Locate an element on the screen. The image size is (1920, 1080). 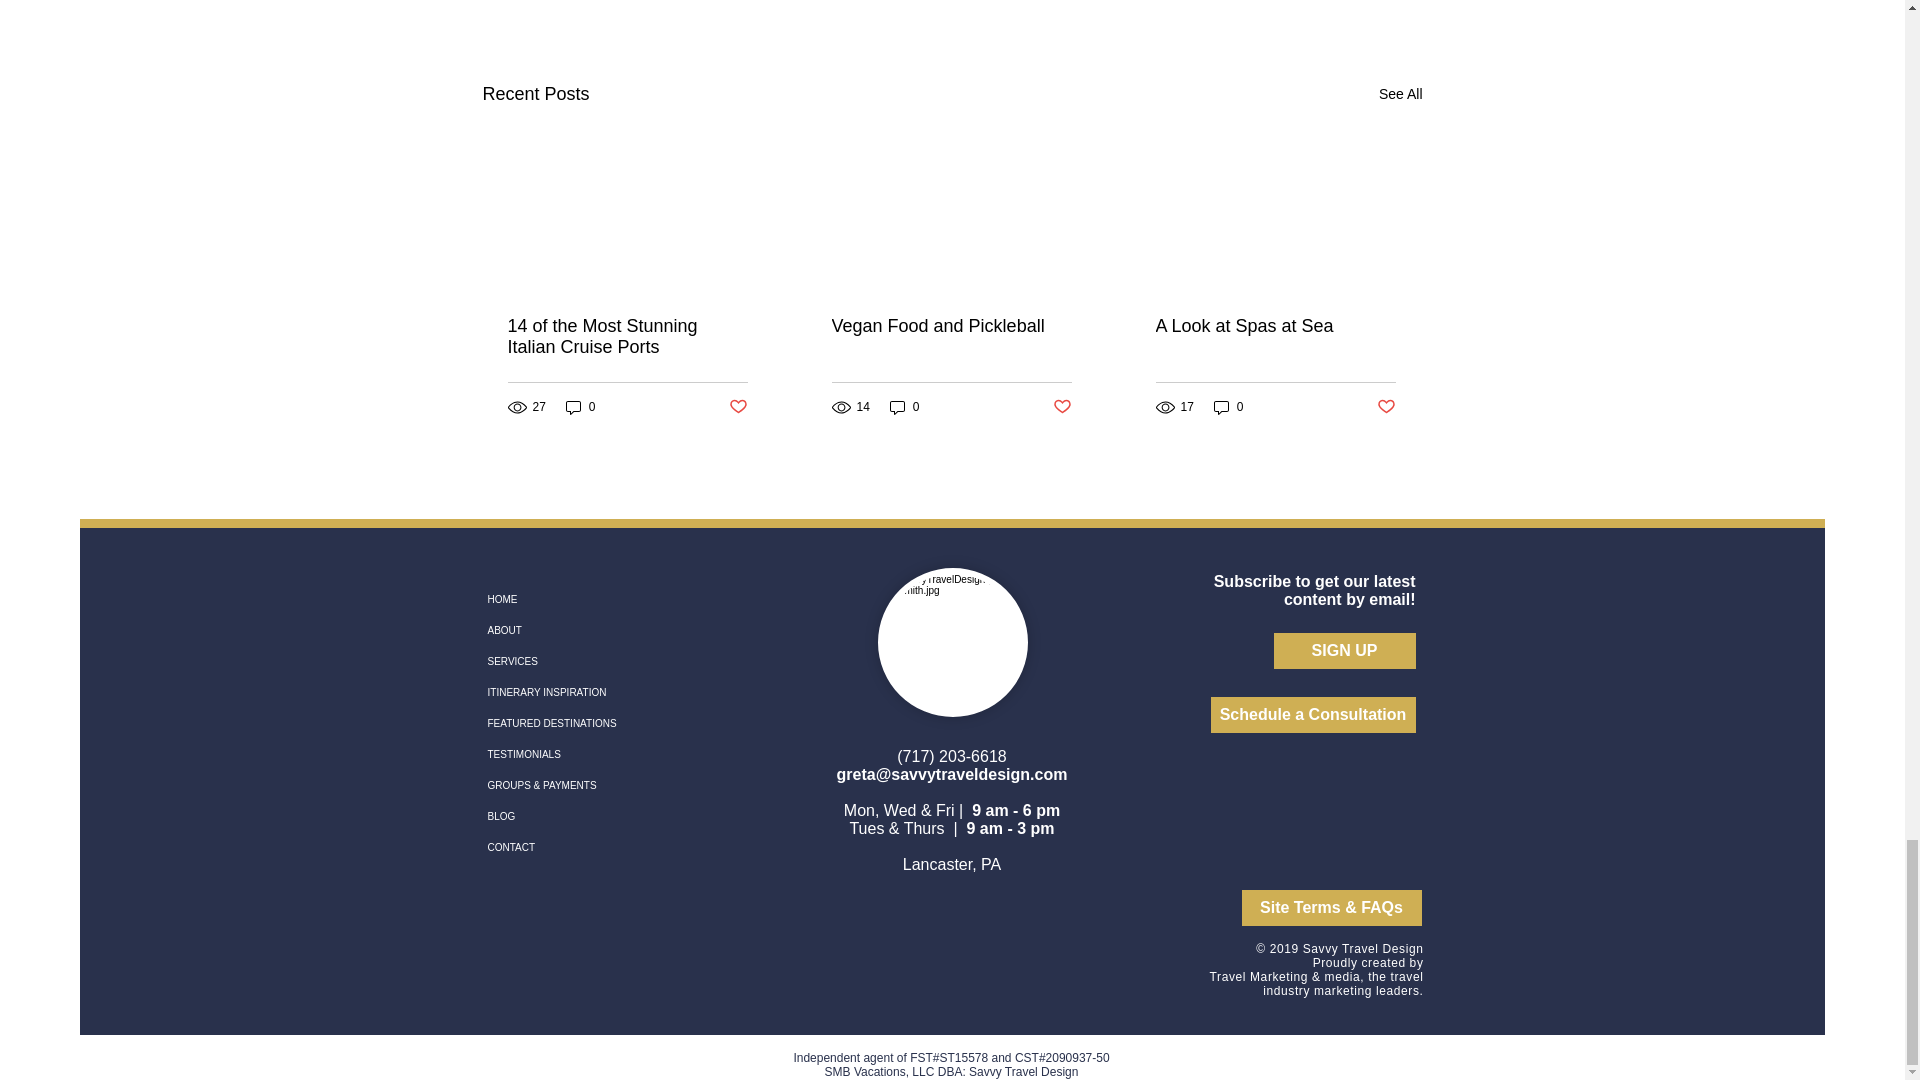
Post not marked as liked is located at coordinates (1062, 407).